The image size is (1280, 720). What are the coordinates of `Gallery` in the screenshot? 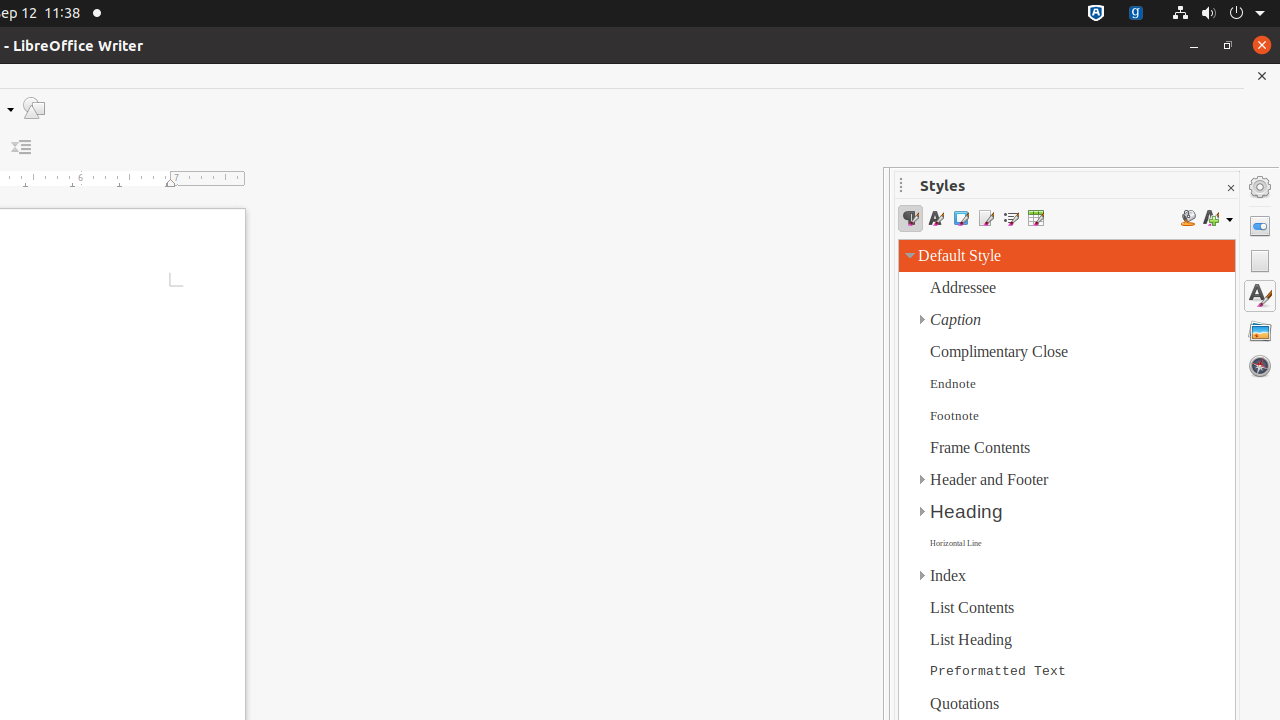 It's located at (1260, 331).